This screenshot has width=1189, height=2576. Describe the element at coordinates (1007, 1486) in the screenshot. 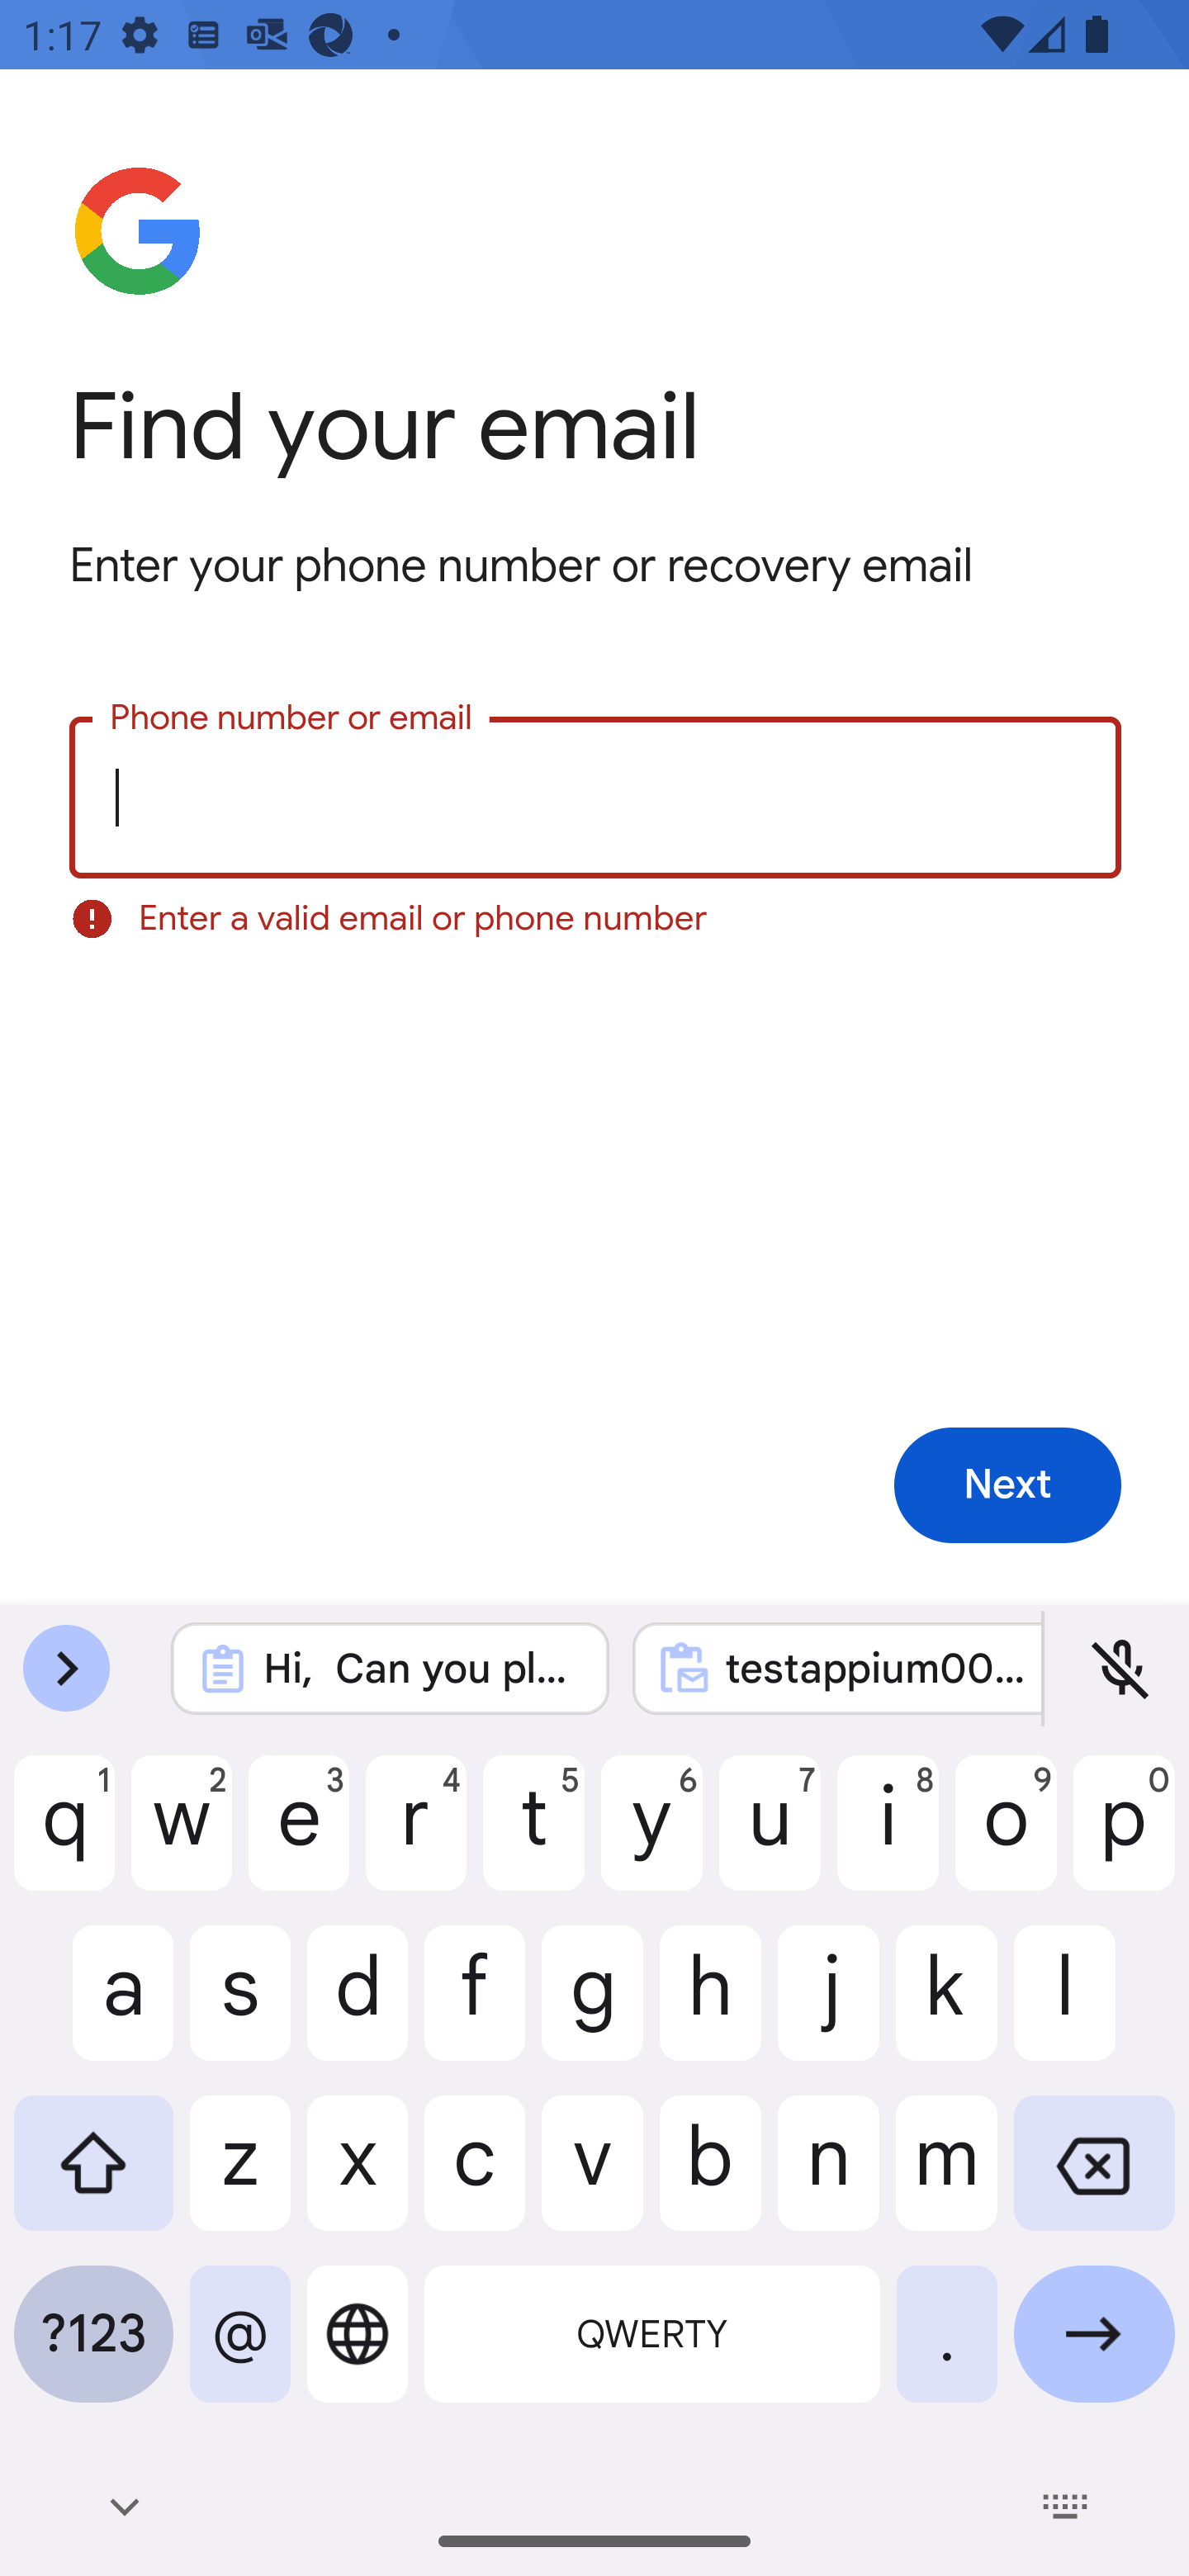

I see `Next` at that location.